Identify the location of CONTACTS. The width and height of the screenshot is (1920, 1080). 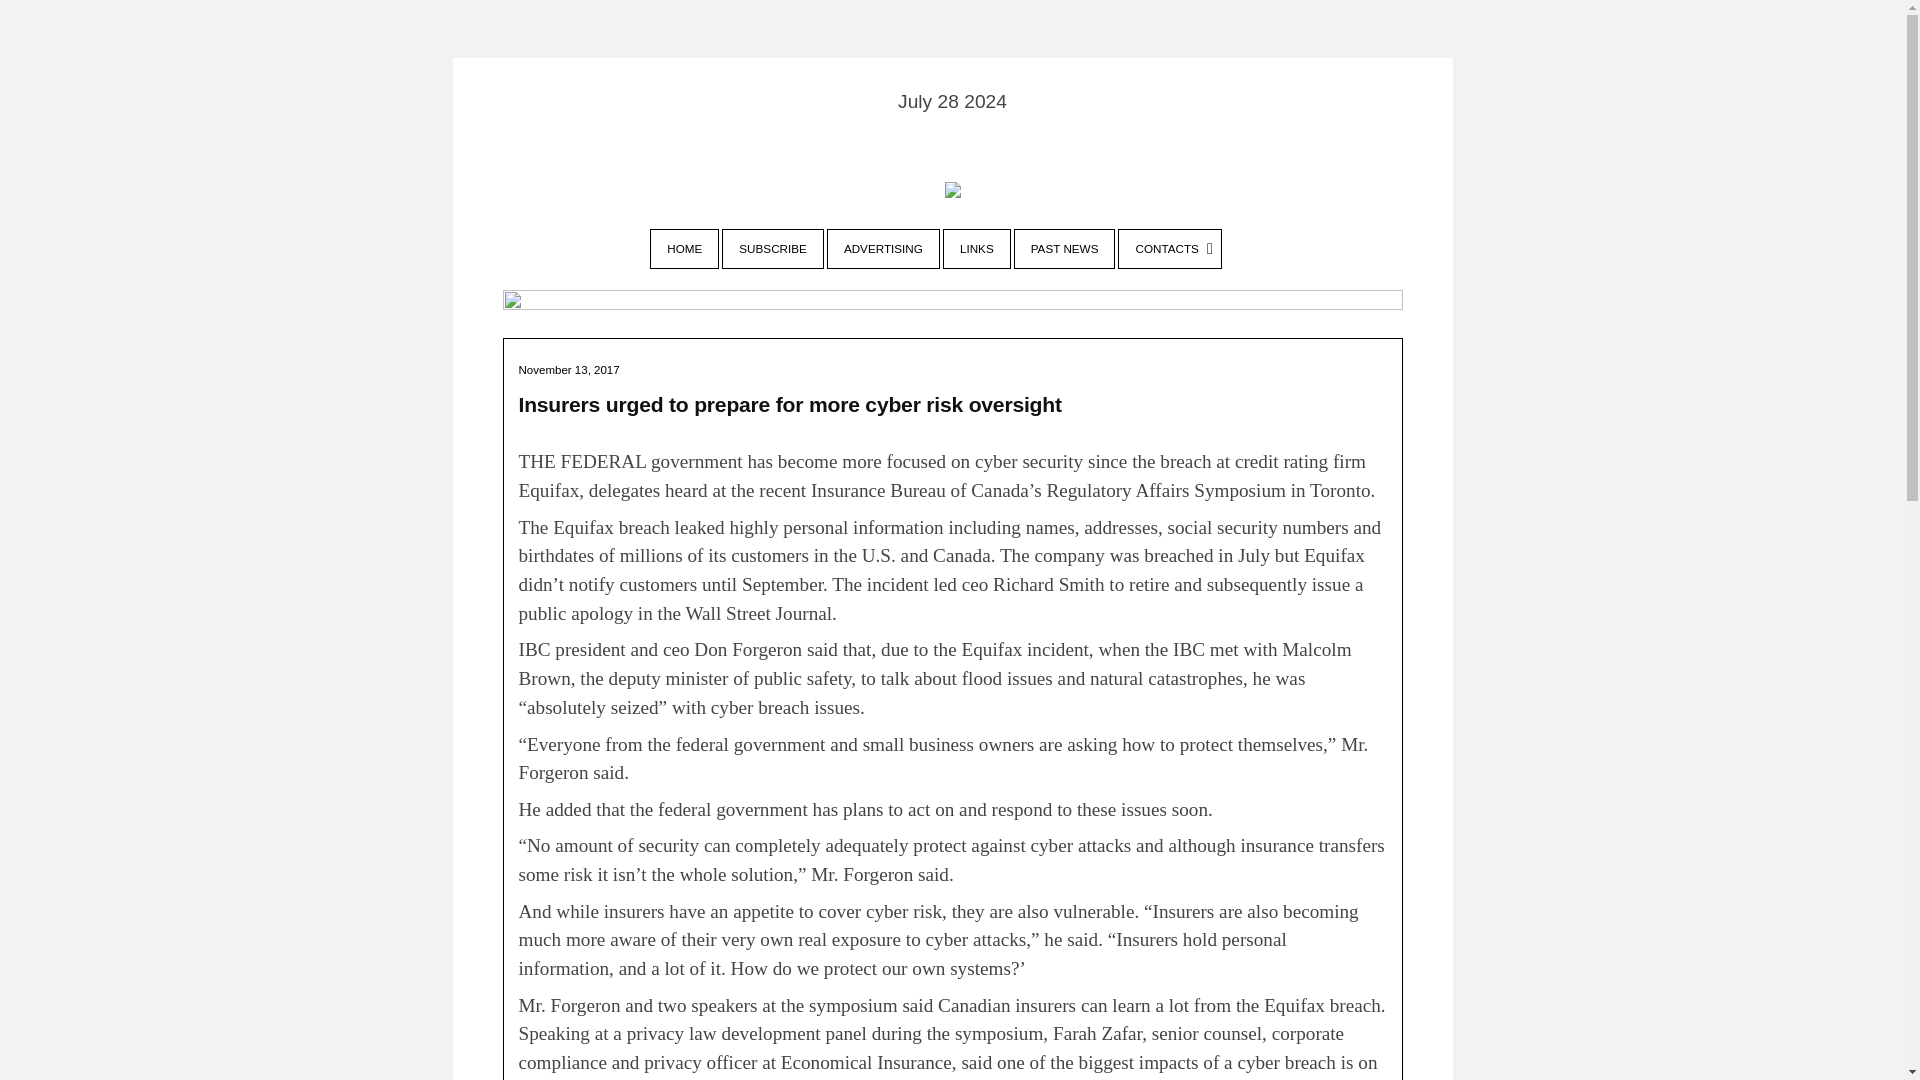
(1169, 248).